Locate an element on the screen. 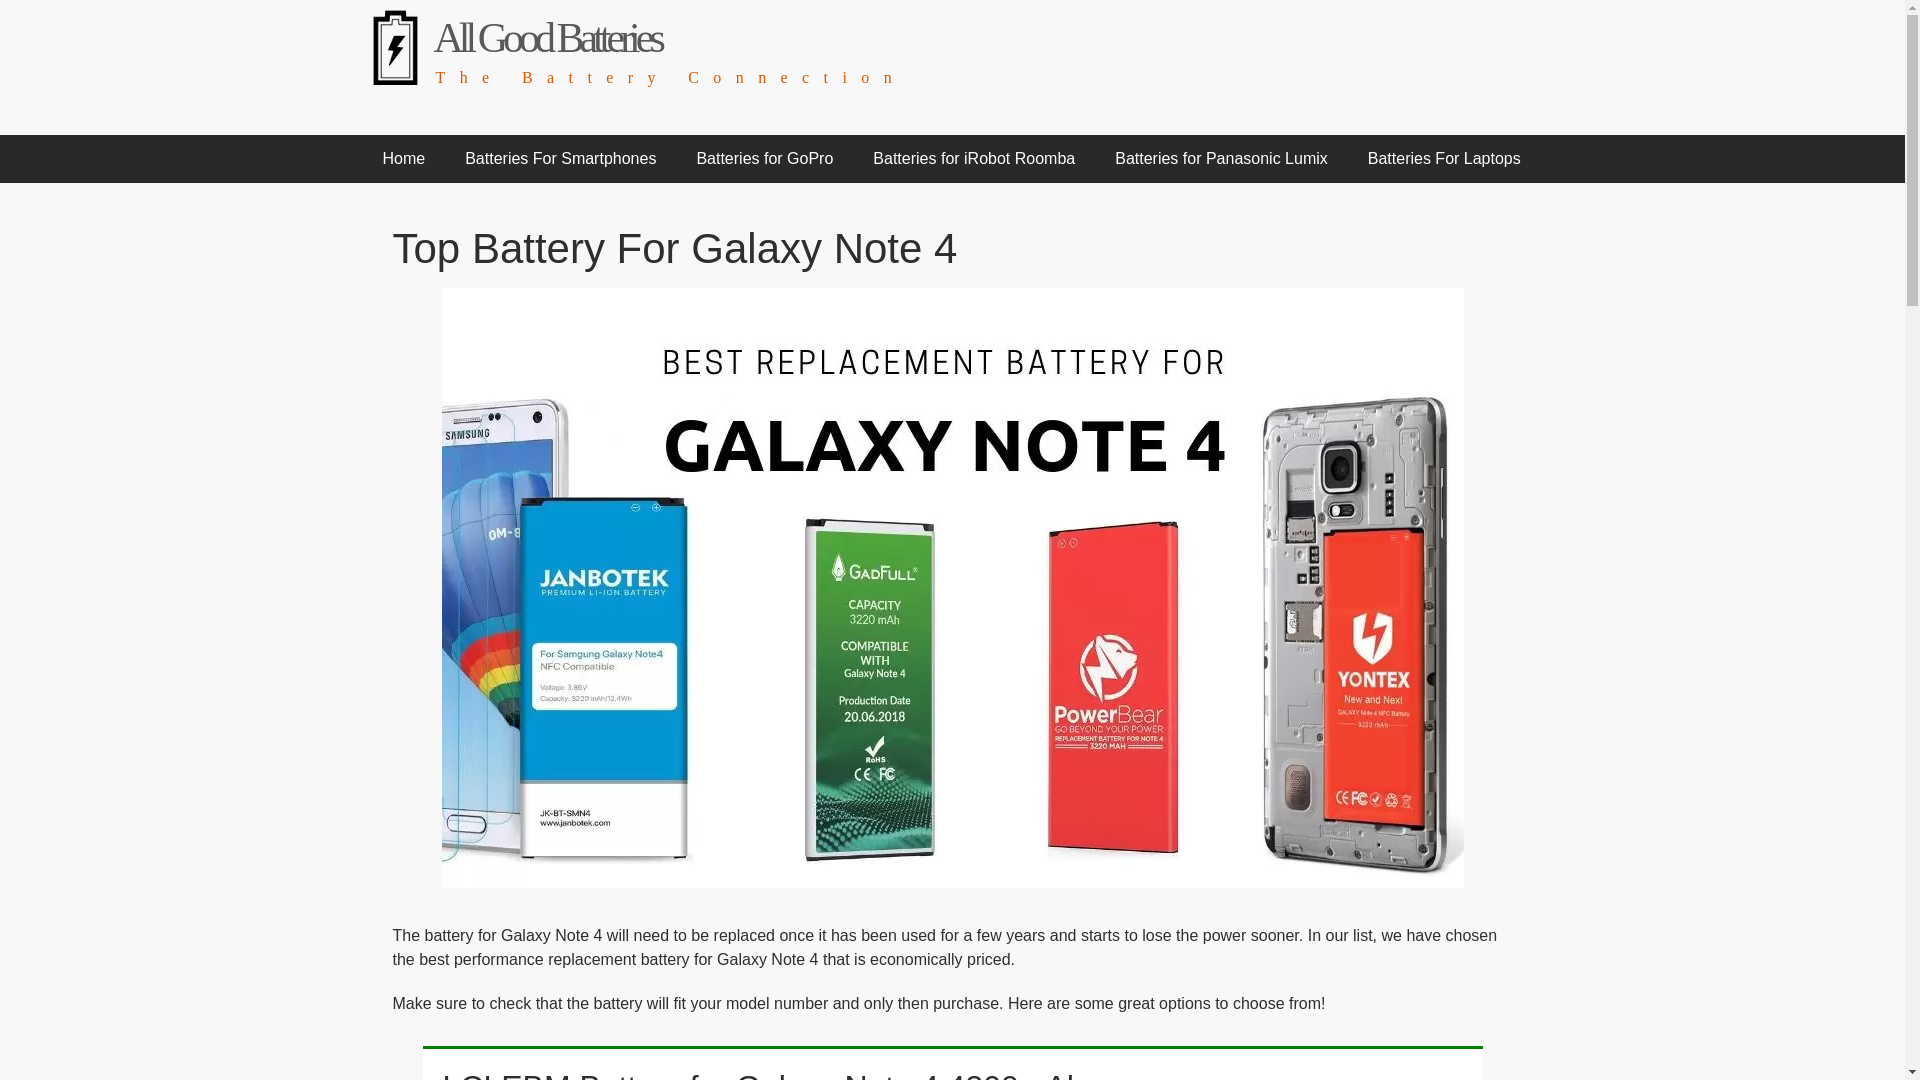  LCLEBM Battery for Galaxy Note 4 4300mAh is located at coordinates (762, 1074).